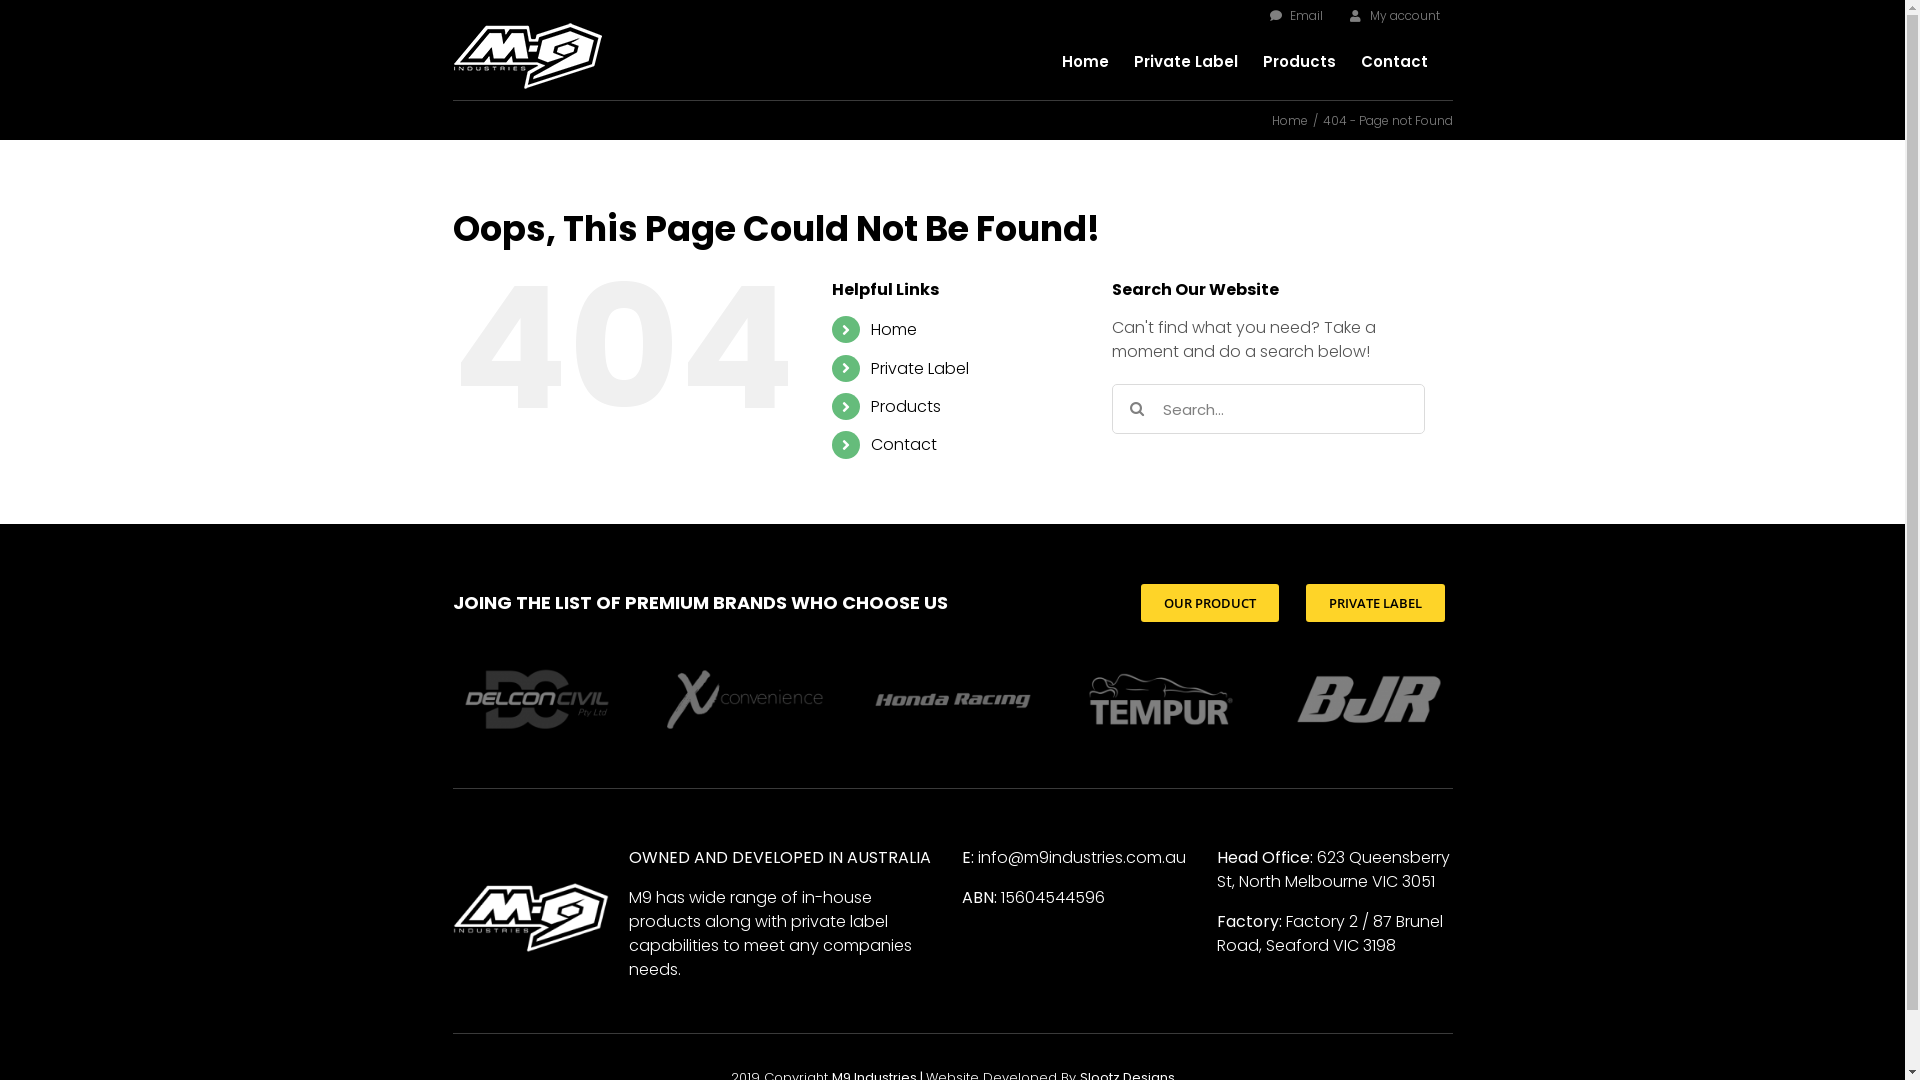 This screenshot has width=1920, height=1080. I want to click on Partner-Logo-BJR@2x, so click(1368, 700).